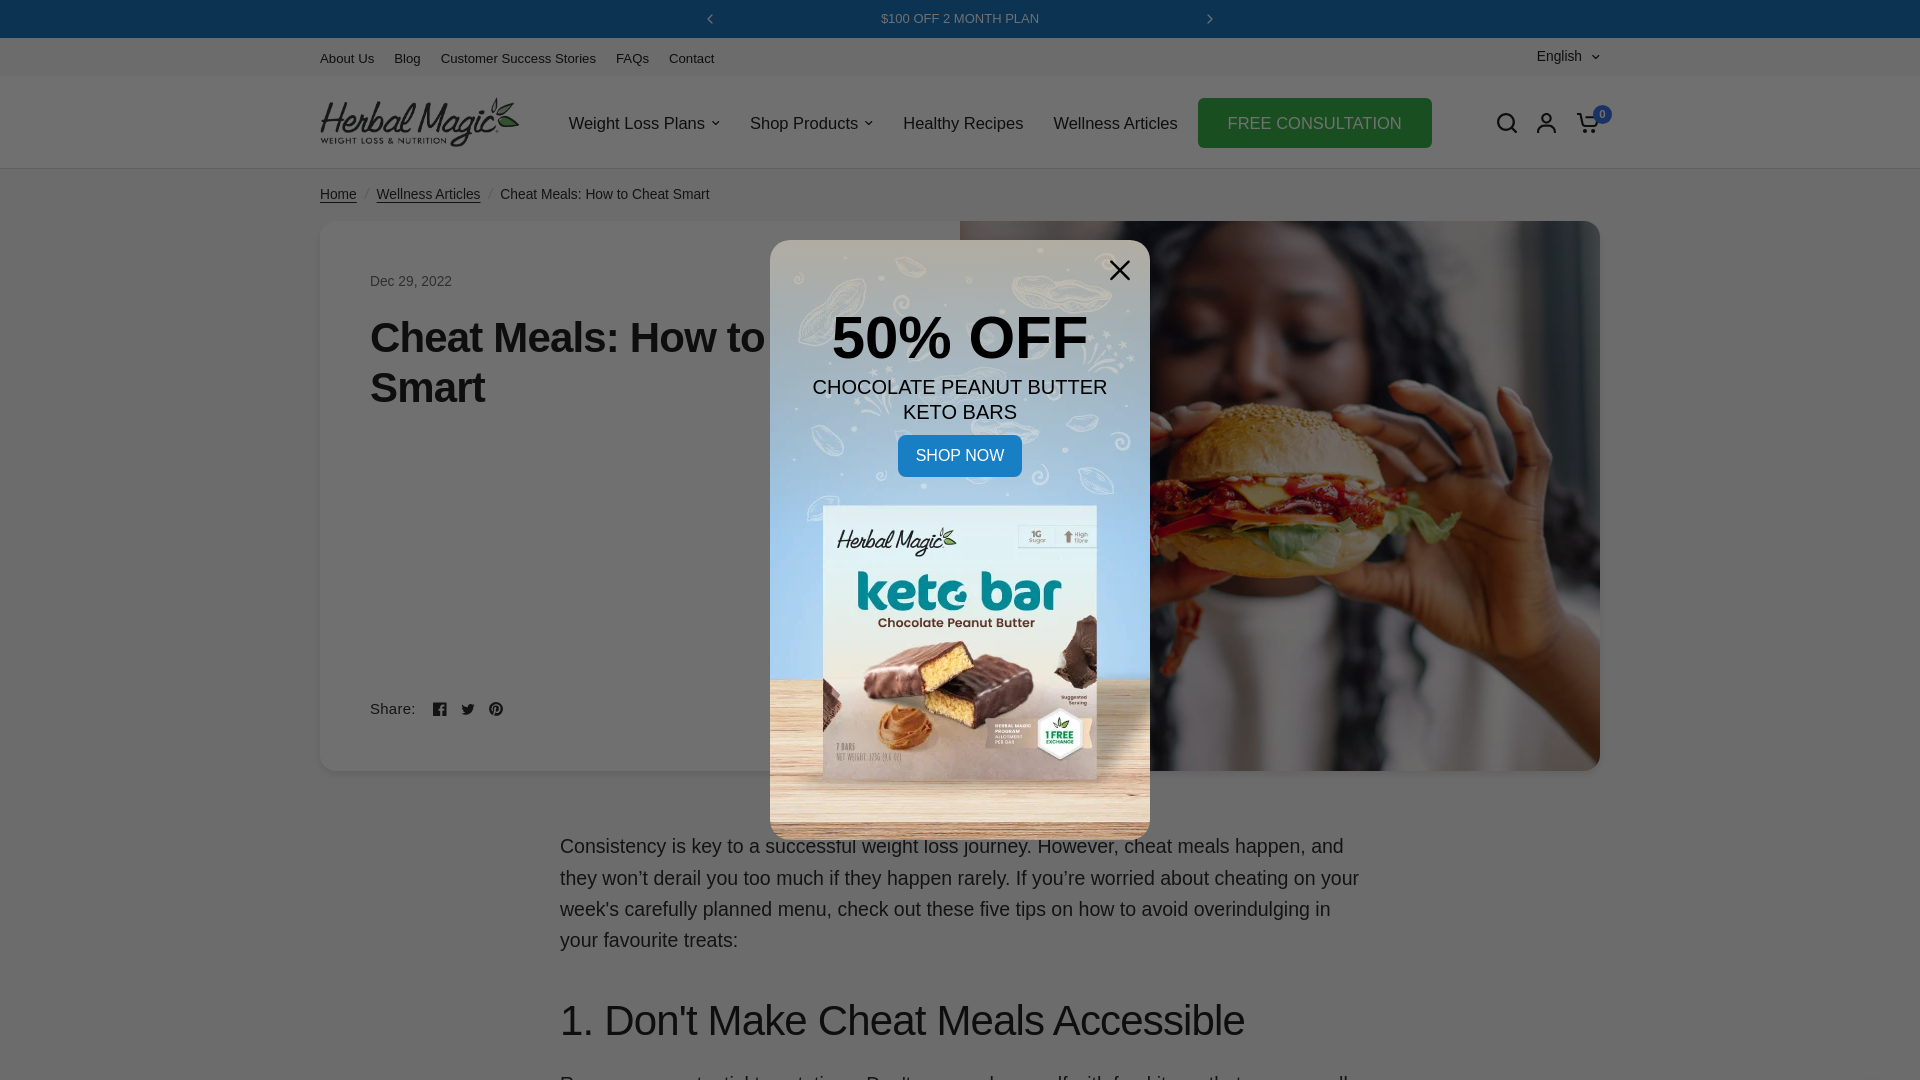  I want to click on About Us, so click(347, 58).